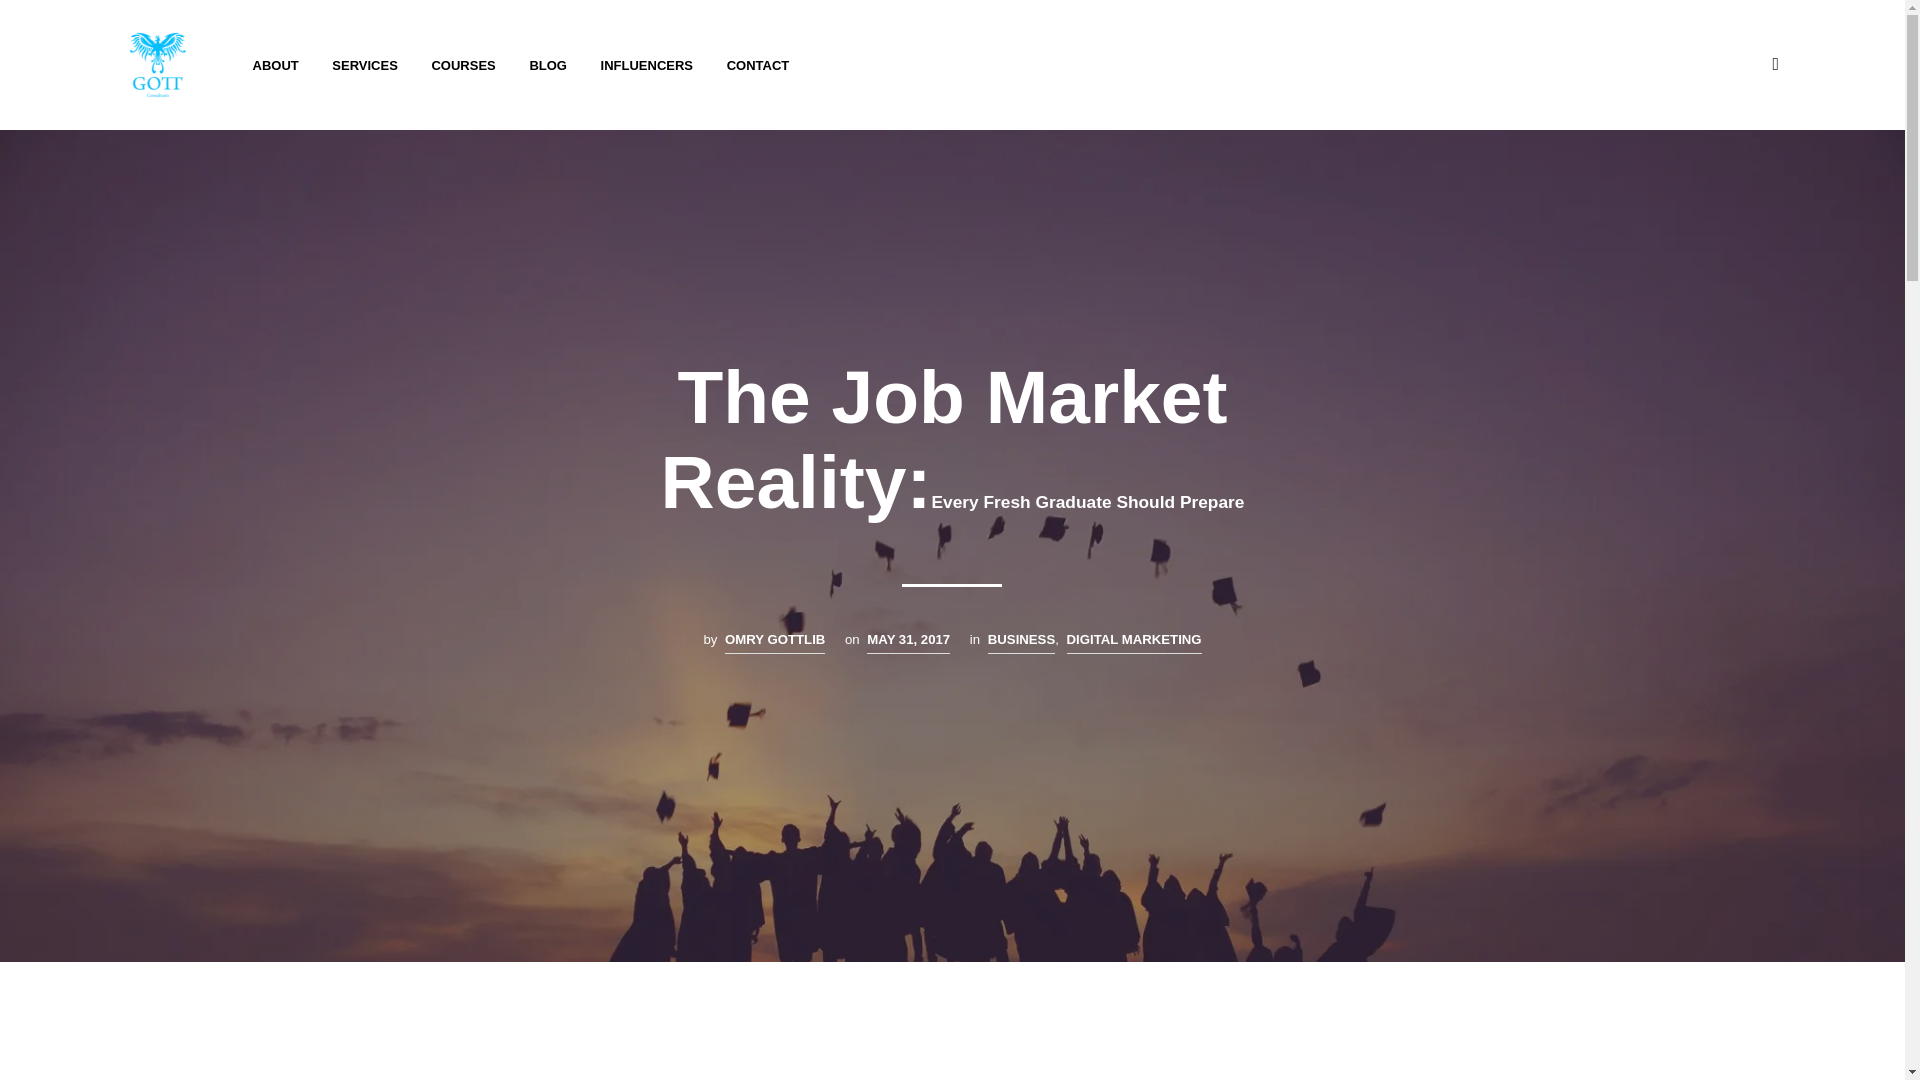  Describe the element at coordinates (276, 66) in the screenshot. I see `ABOUT` at that location.